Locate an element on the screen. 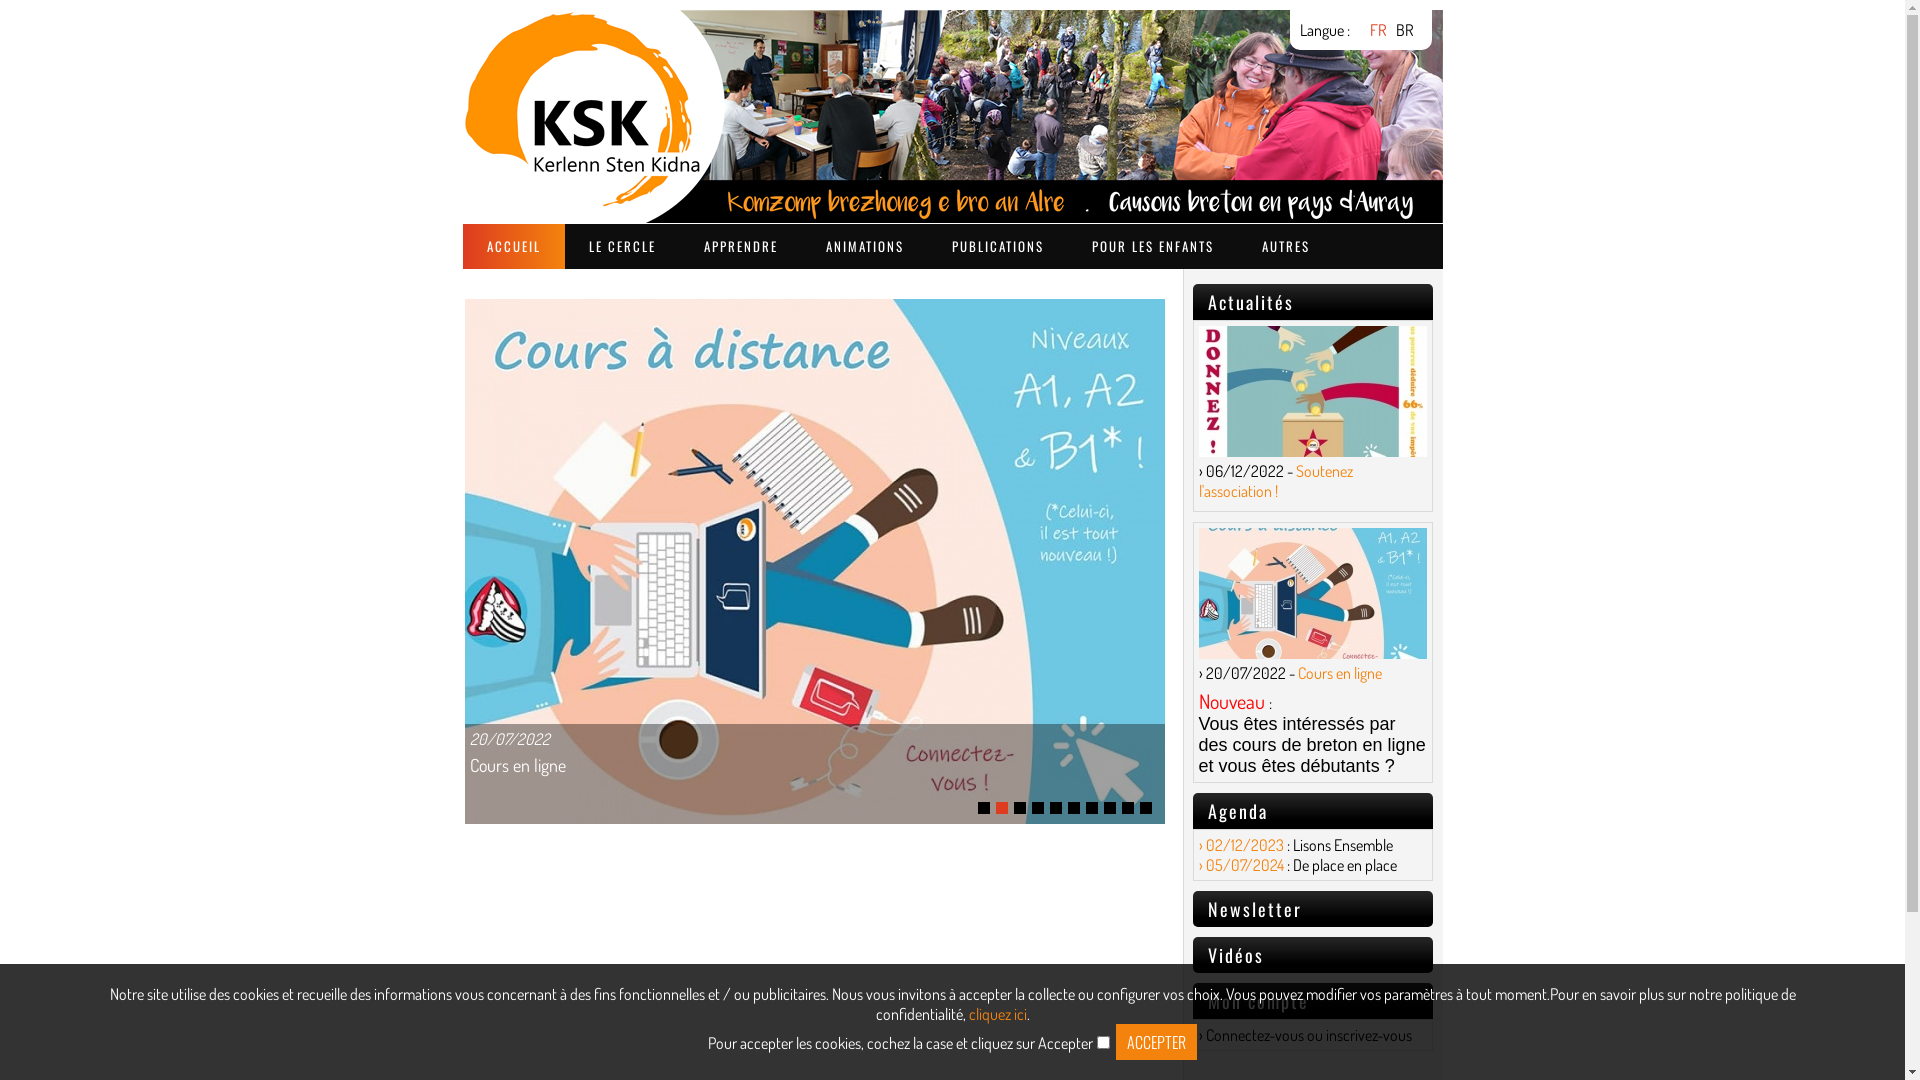 This screenshot has width=1920, height=1080. Agenda is located at coordinates (1238, 811).